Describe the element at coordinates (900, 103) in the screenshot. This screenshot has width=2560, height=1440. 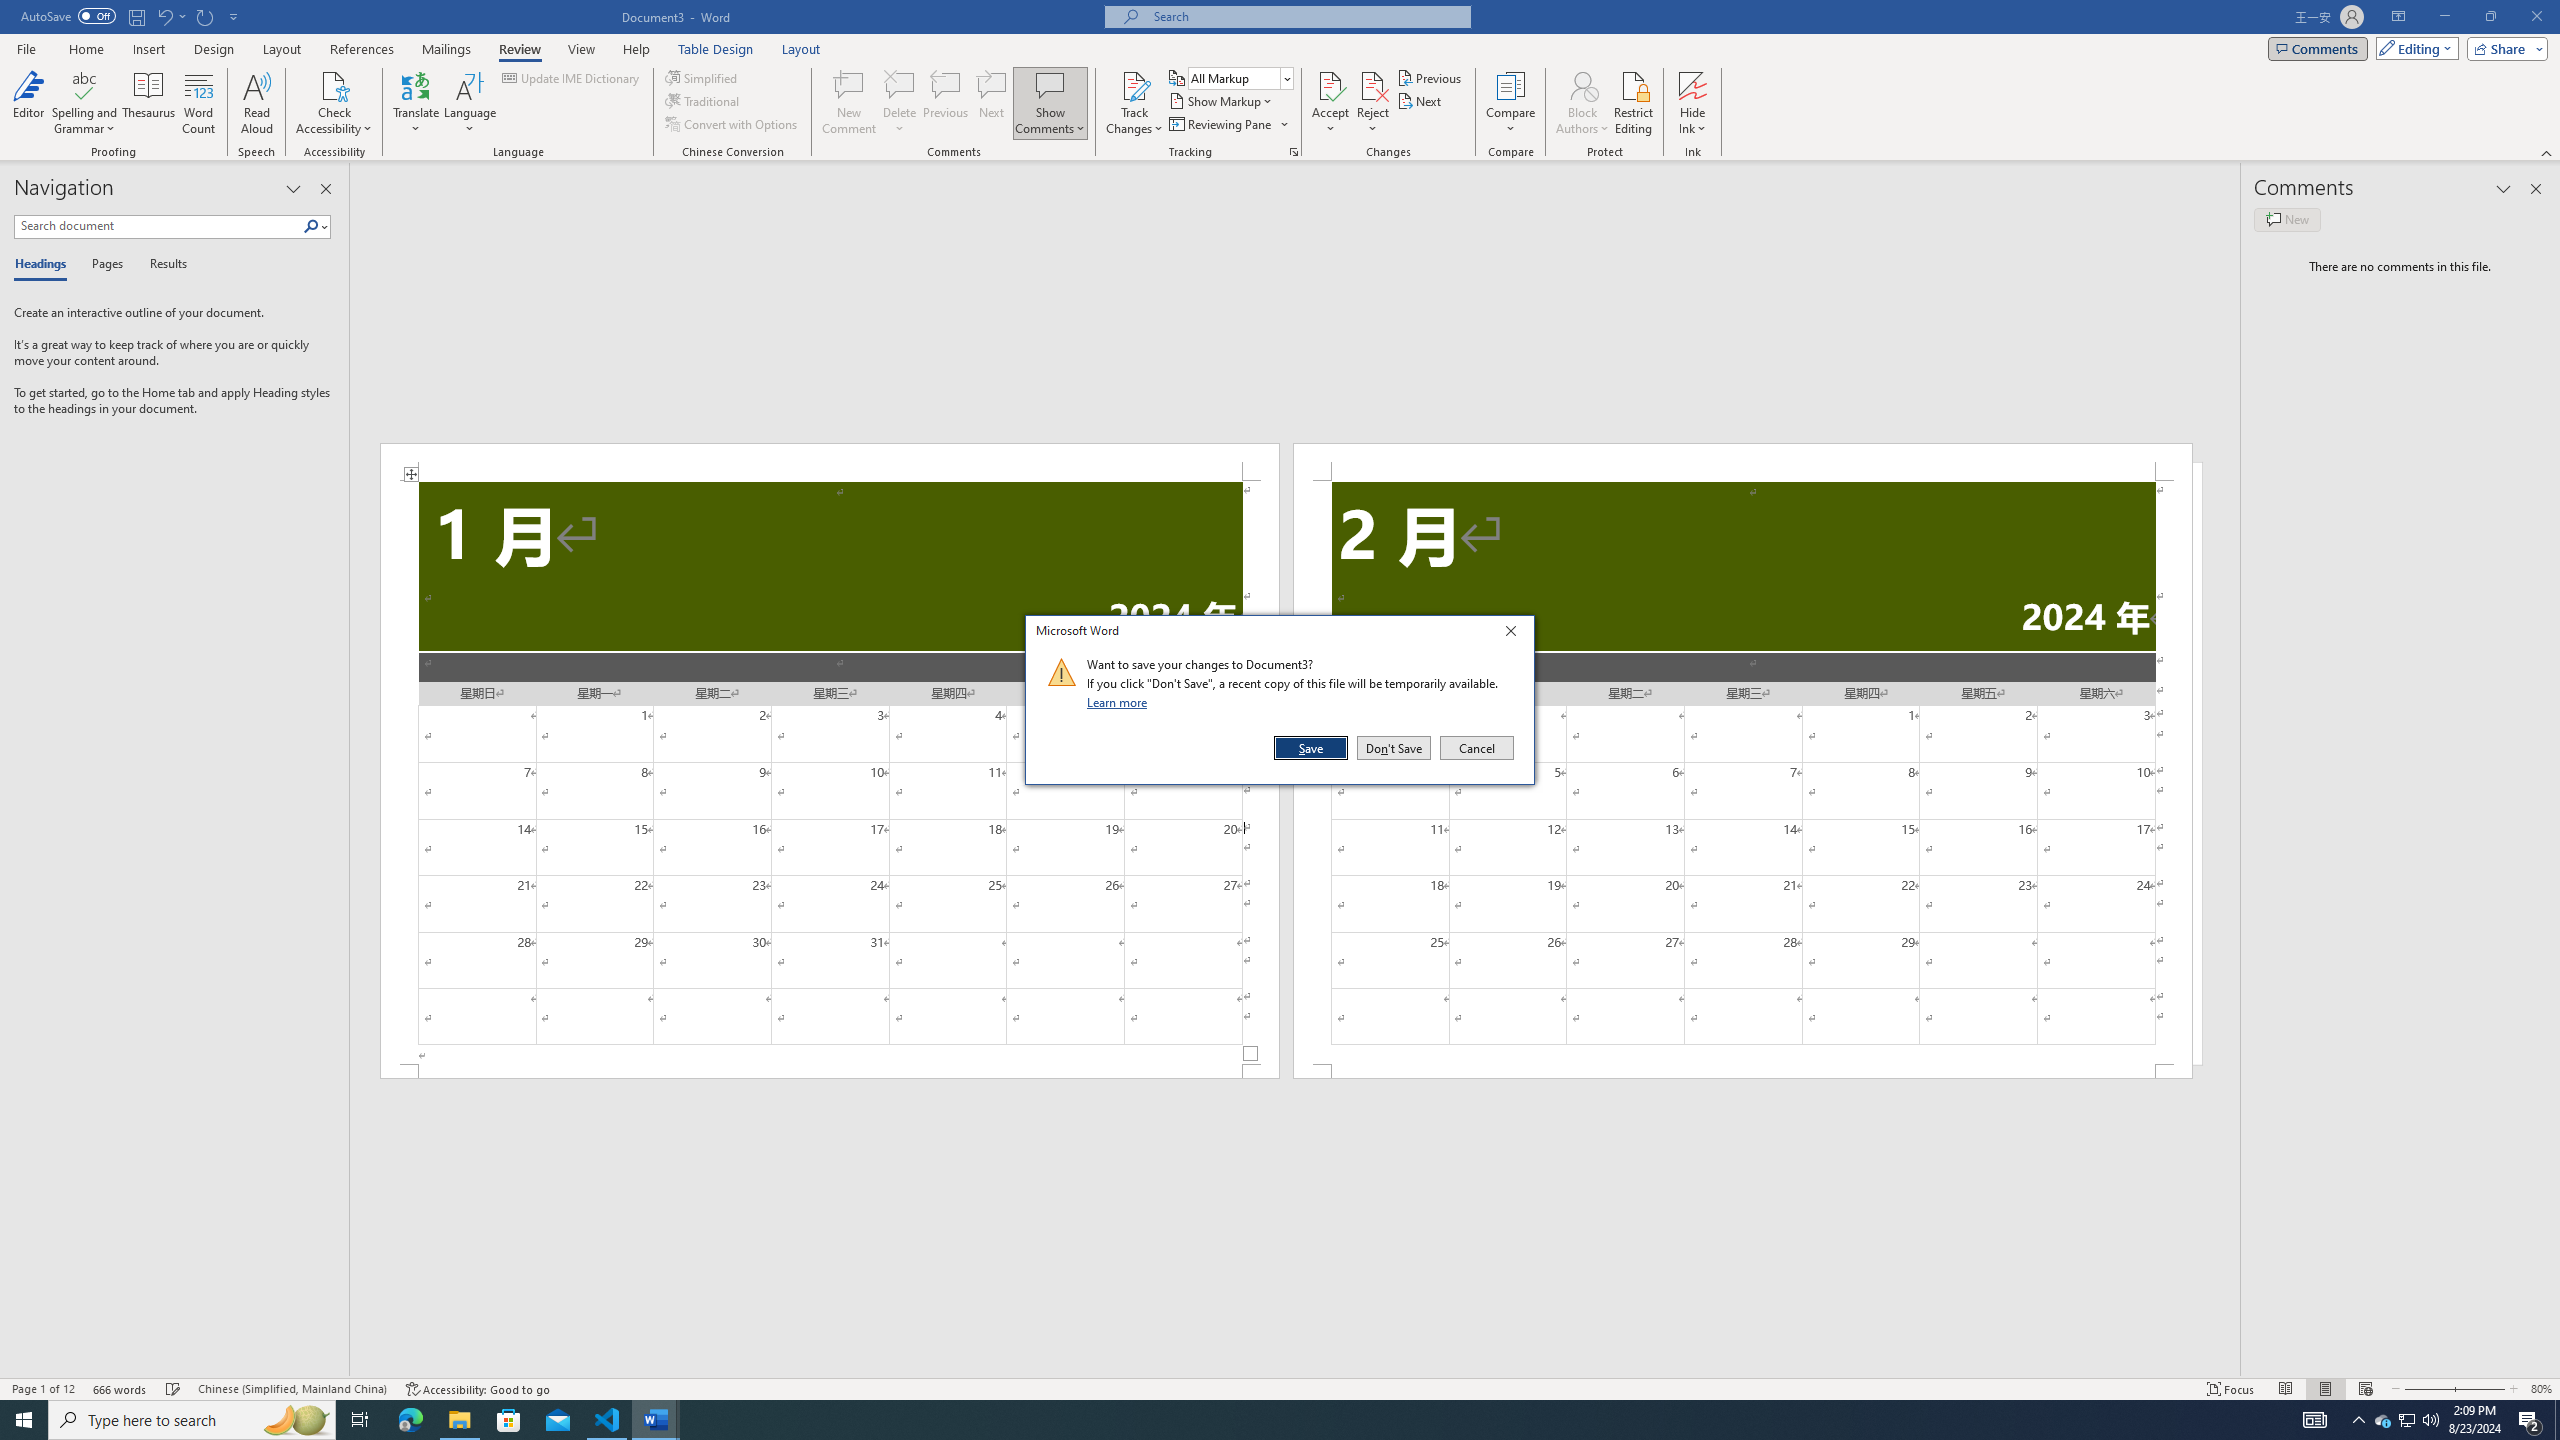
I see `Delete` at that location.